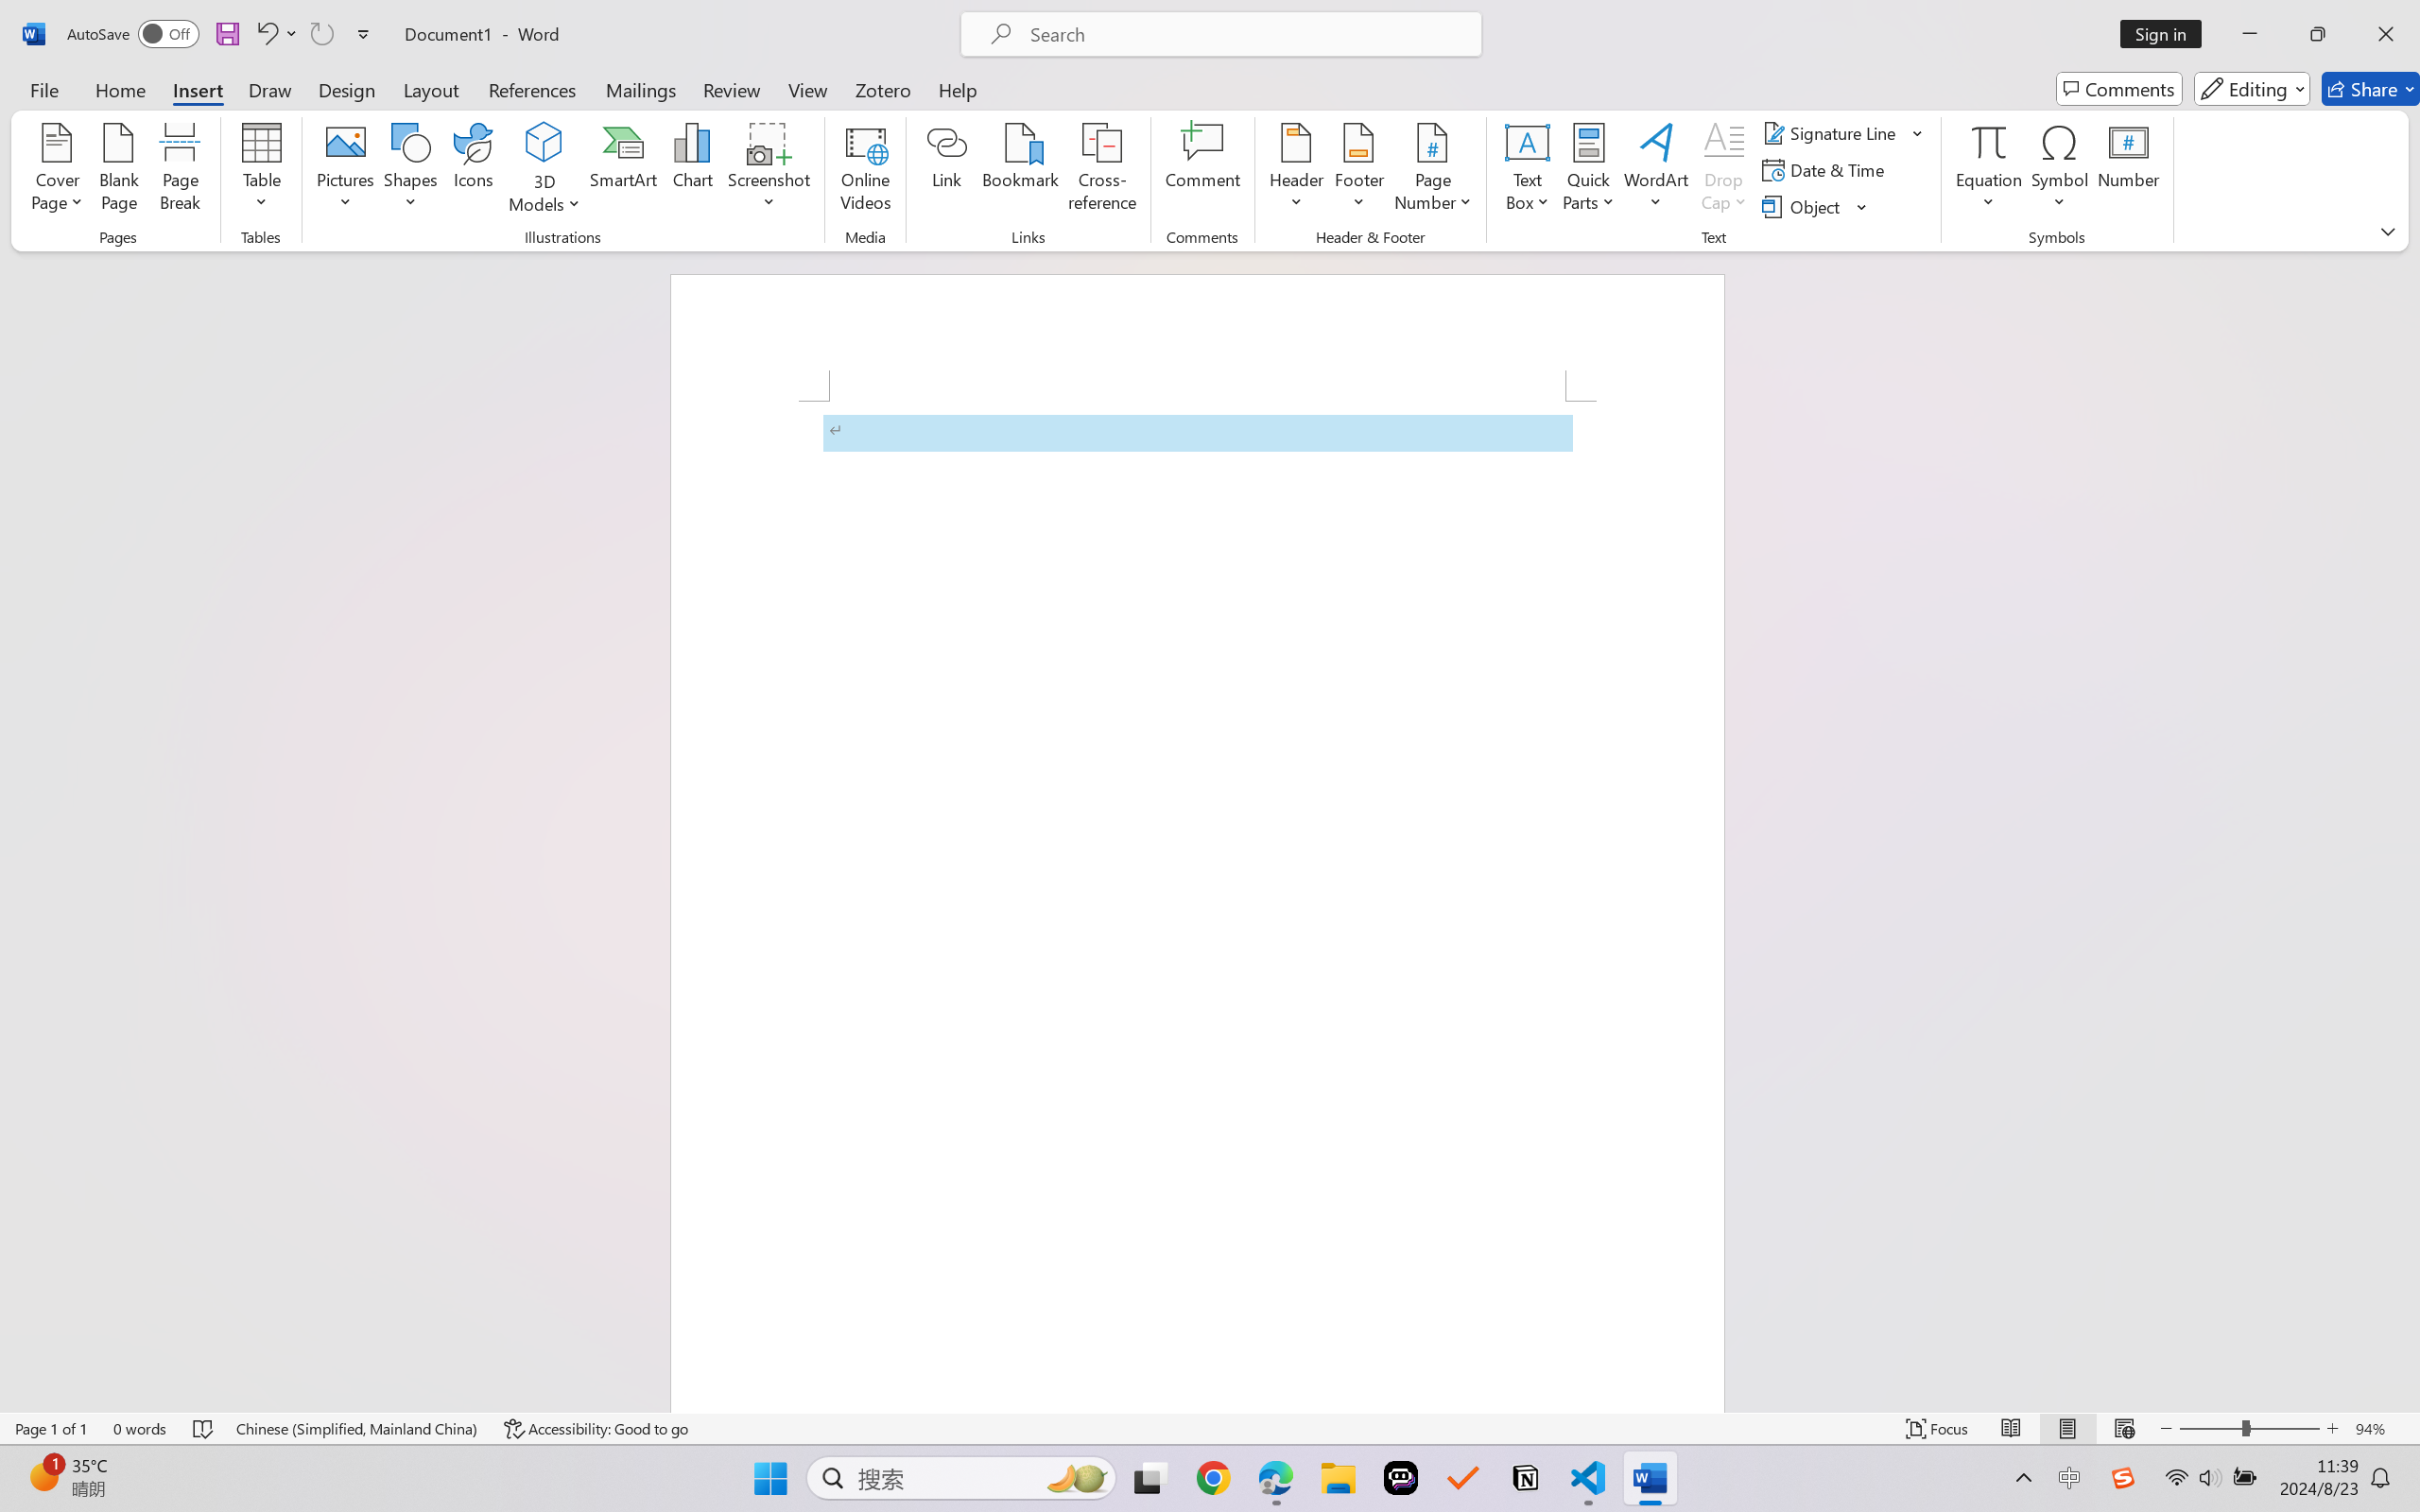  I want to click on Object..., so click(1816, 206).